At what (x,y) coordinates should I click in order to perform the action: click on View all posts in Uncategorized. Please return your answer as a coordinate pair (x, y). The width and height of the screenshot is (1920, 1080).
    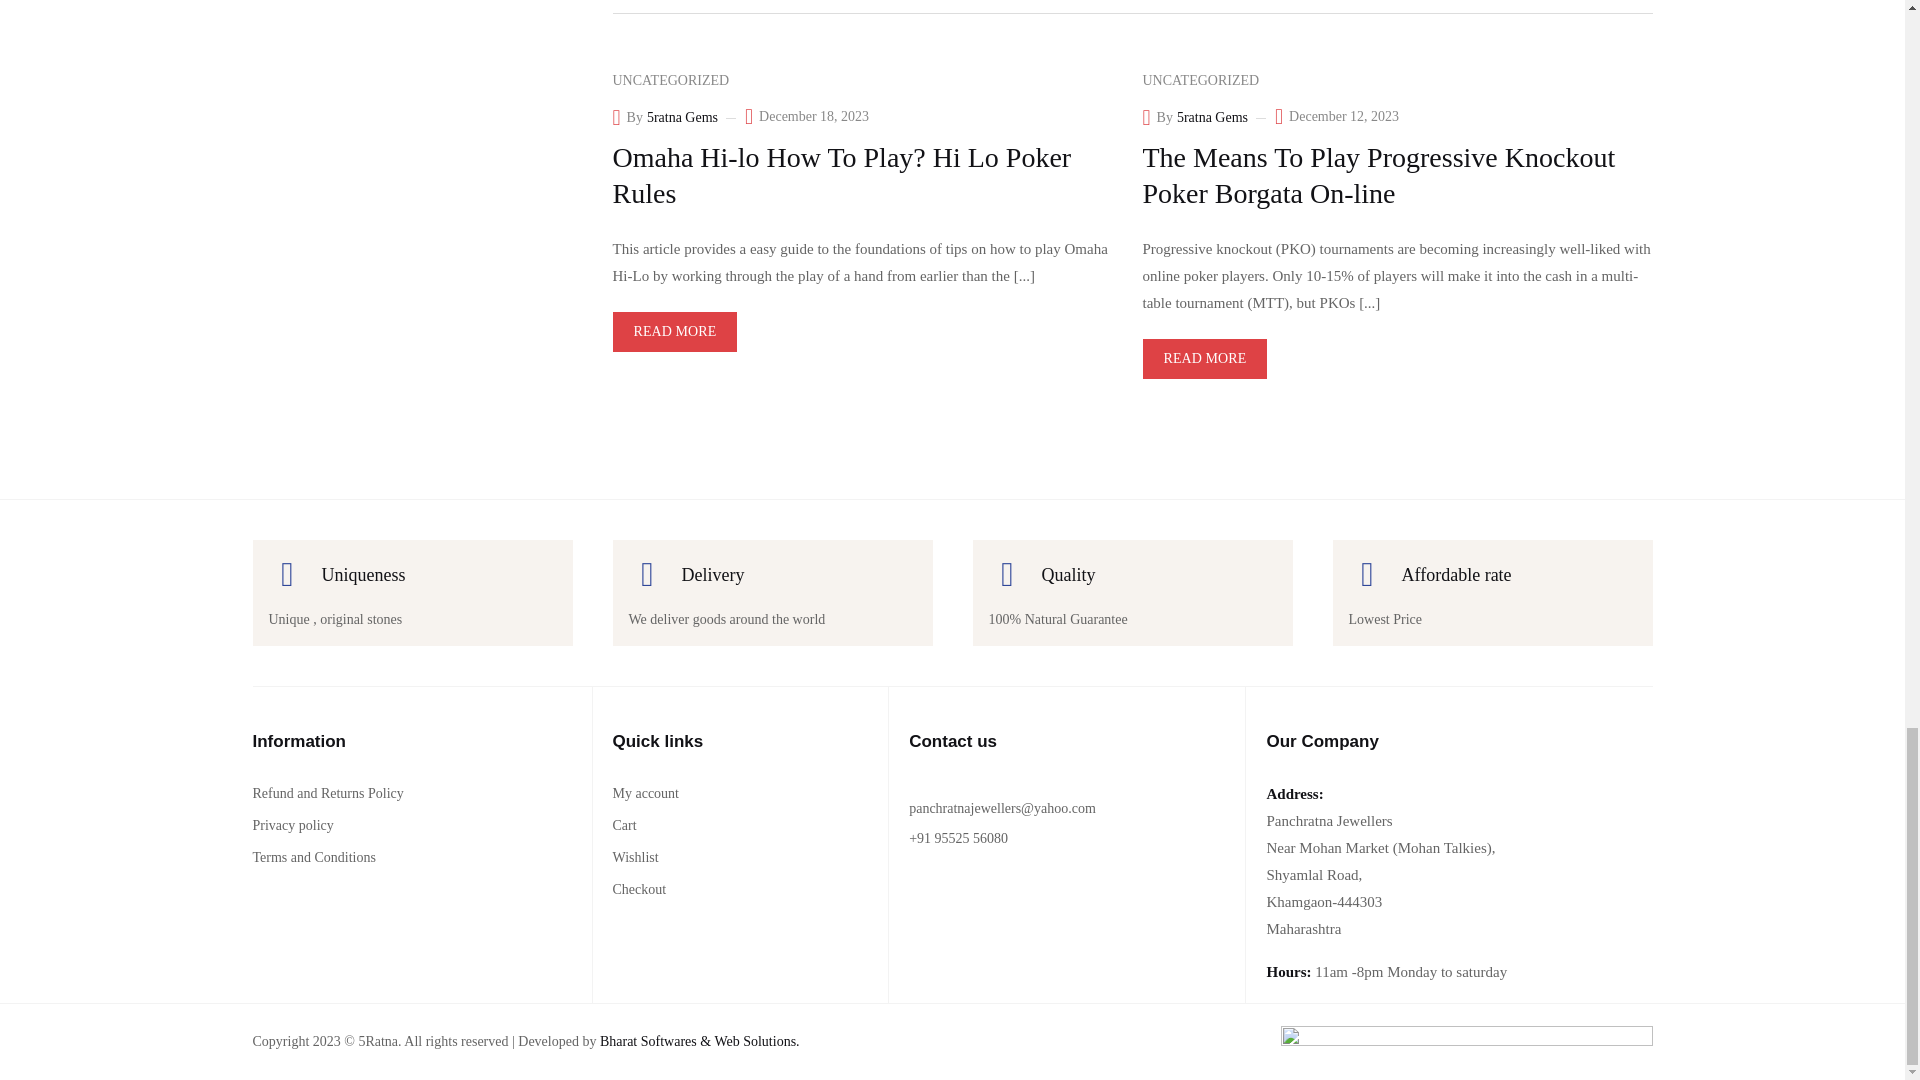
    Looking at the image, I should click on (670, 80).